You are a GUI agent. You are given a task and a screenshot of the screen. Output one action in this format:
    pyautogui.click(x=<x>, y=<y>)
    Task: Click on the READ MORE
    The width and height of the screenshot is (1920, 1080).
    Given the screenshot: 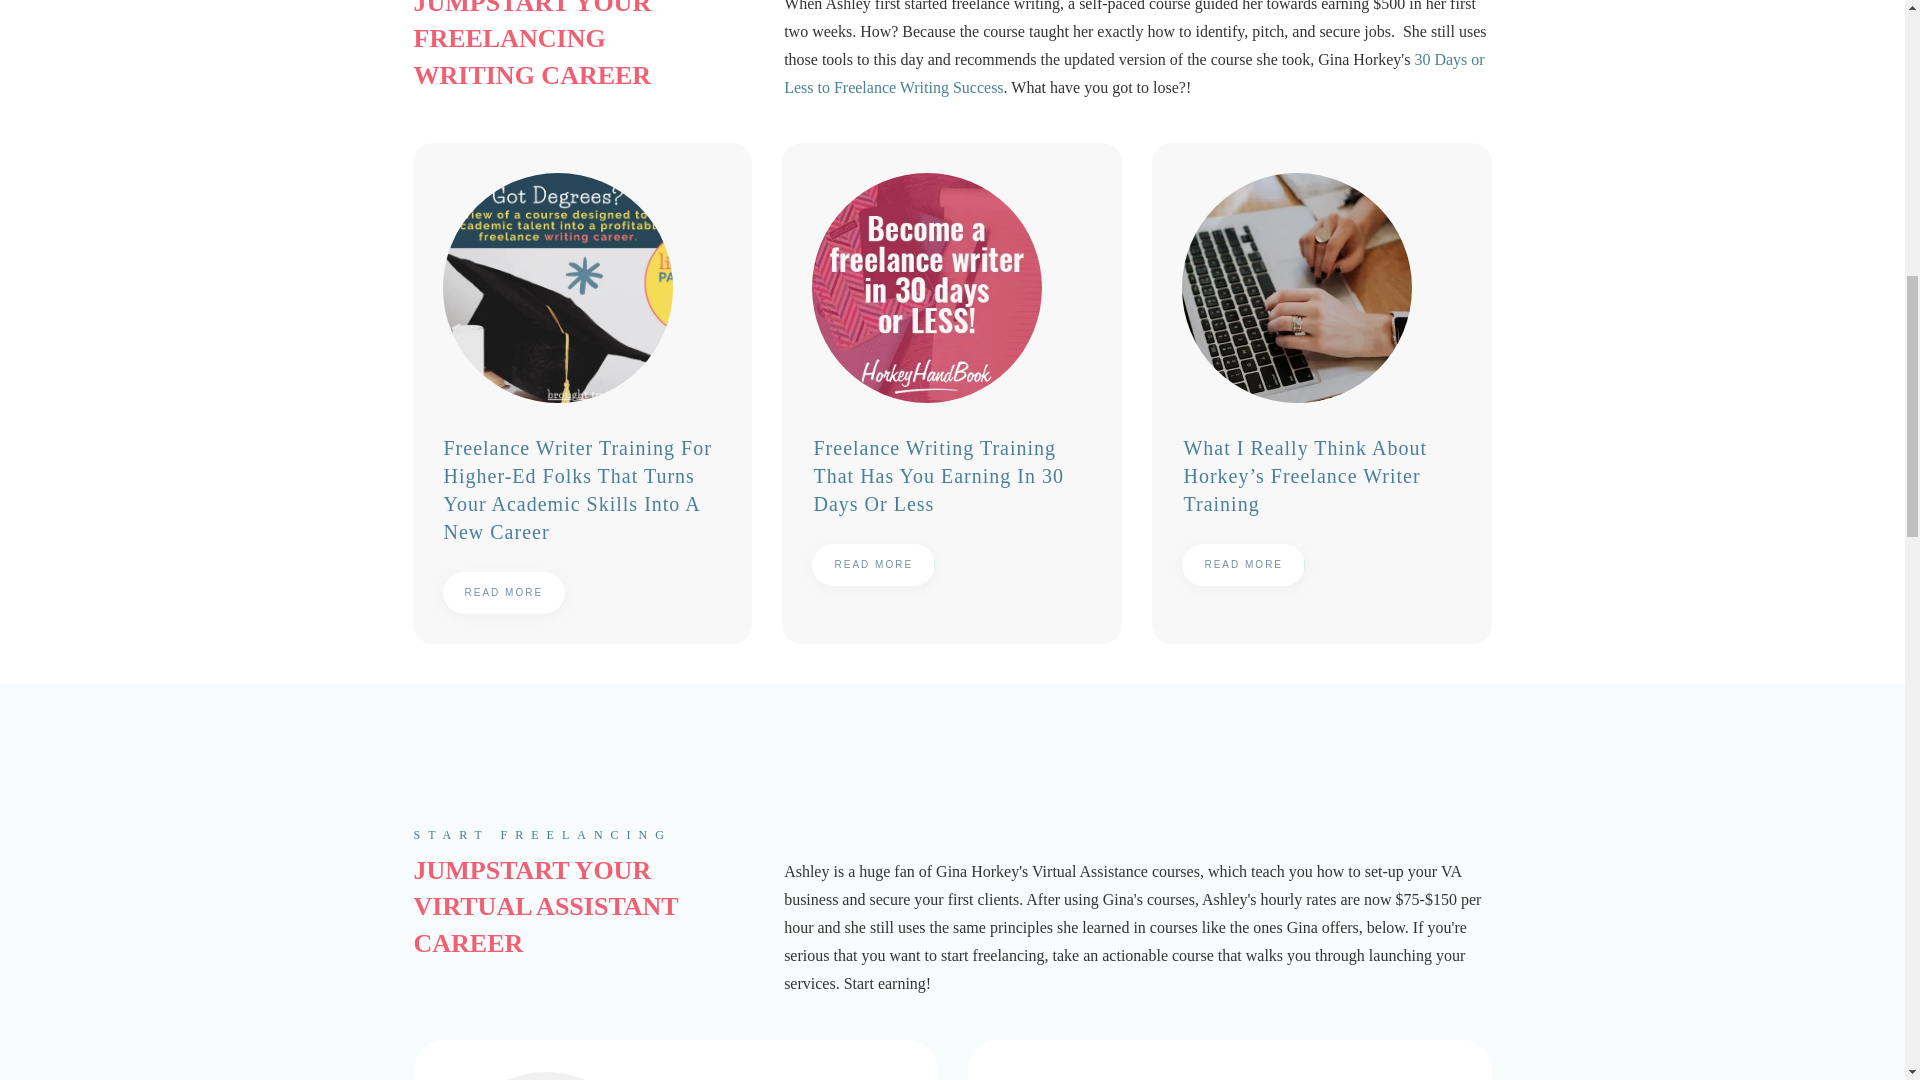 What is the action you would take?
    pyautogui.click(x=1244, y=565)
    